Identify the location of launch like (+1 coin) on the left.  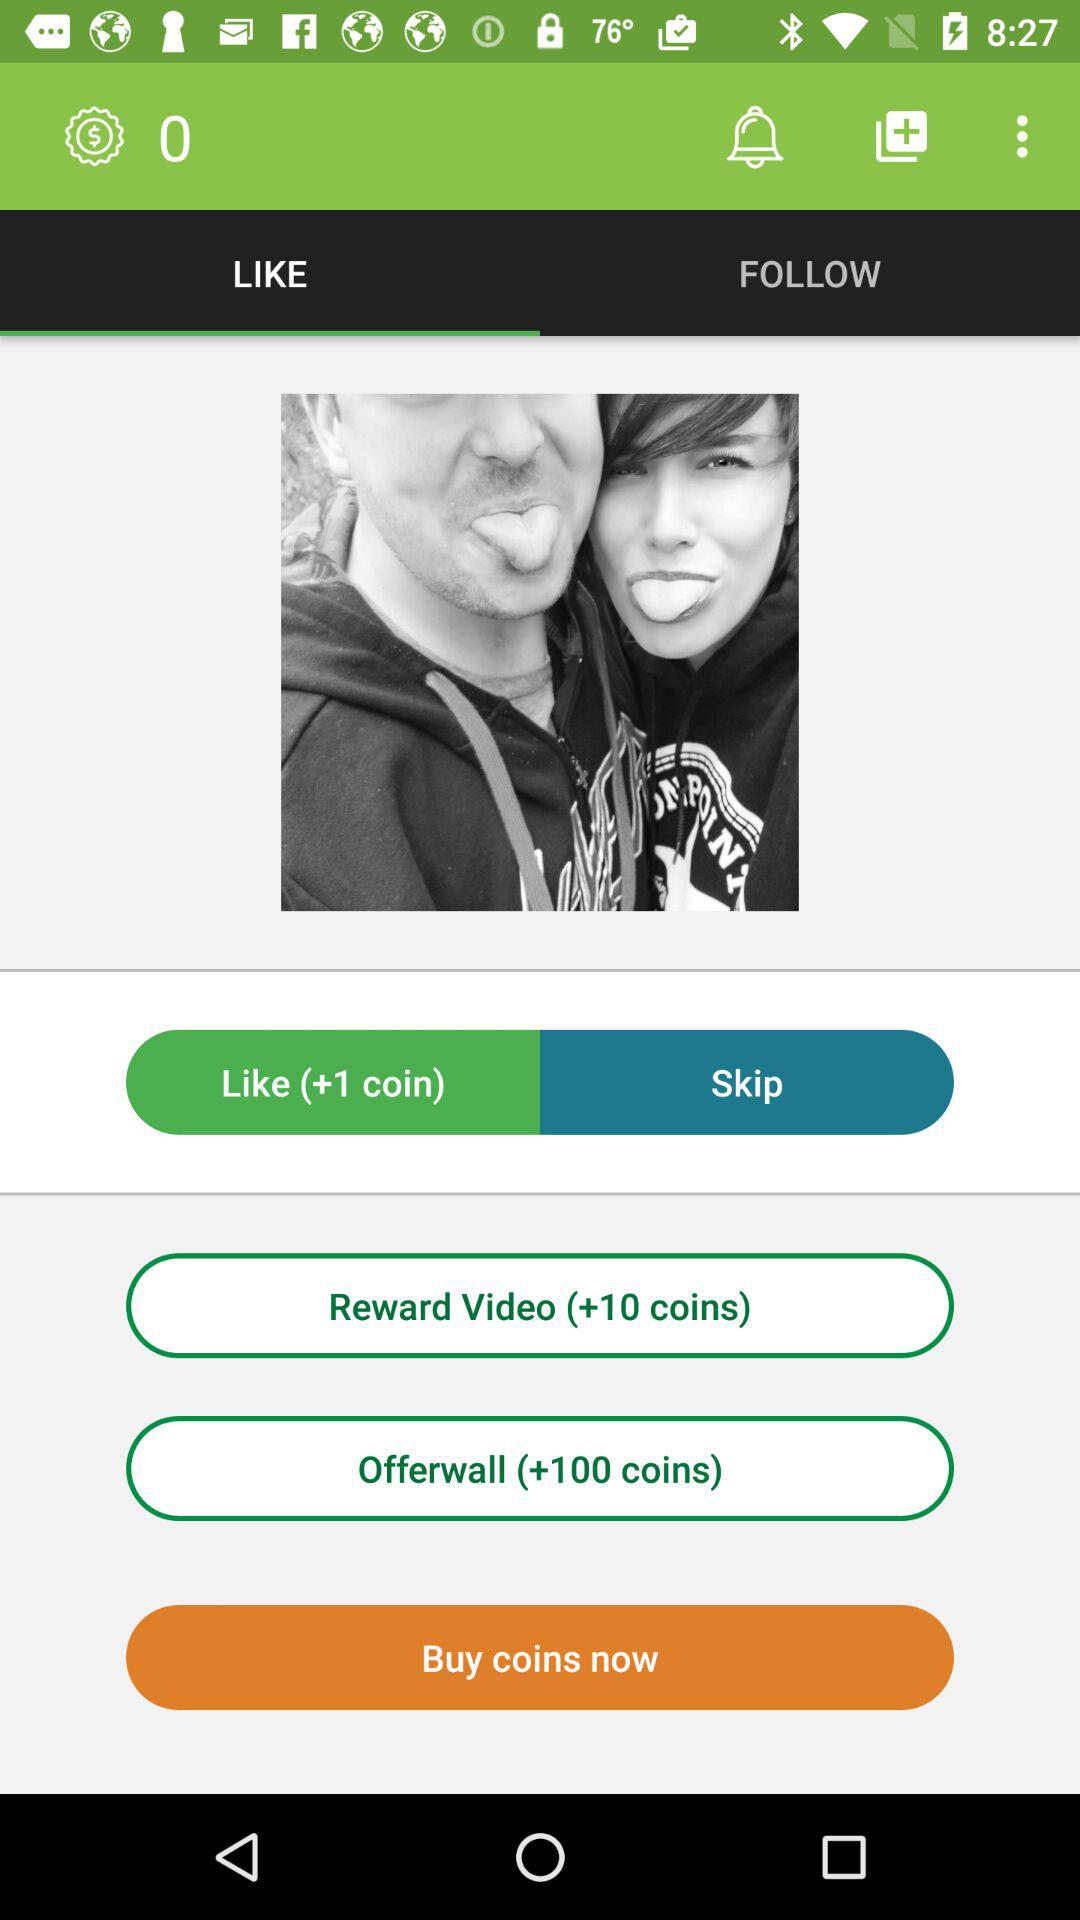
(333, 1082).